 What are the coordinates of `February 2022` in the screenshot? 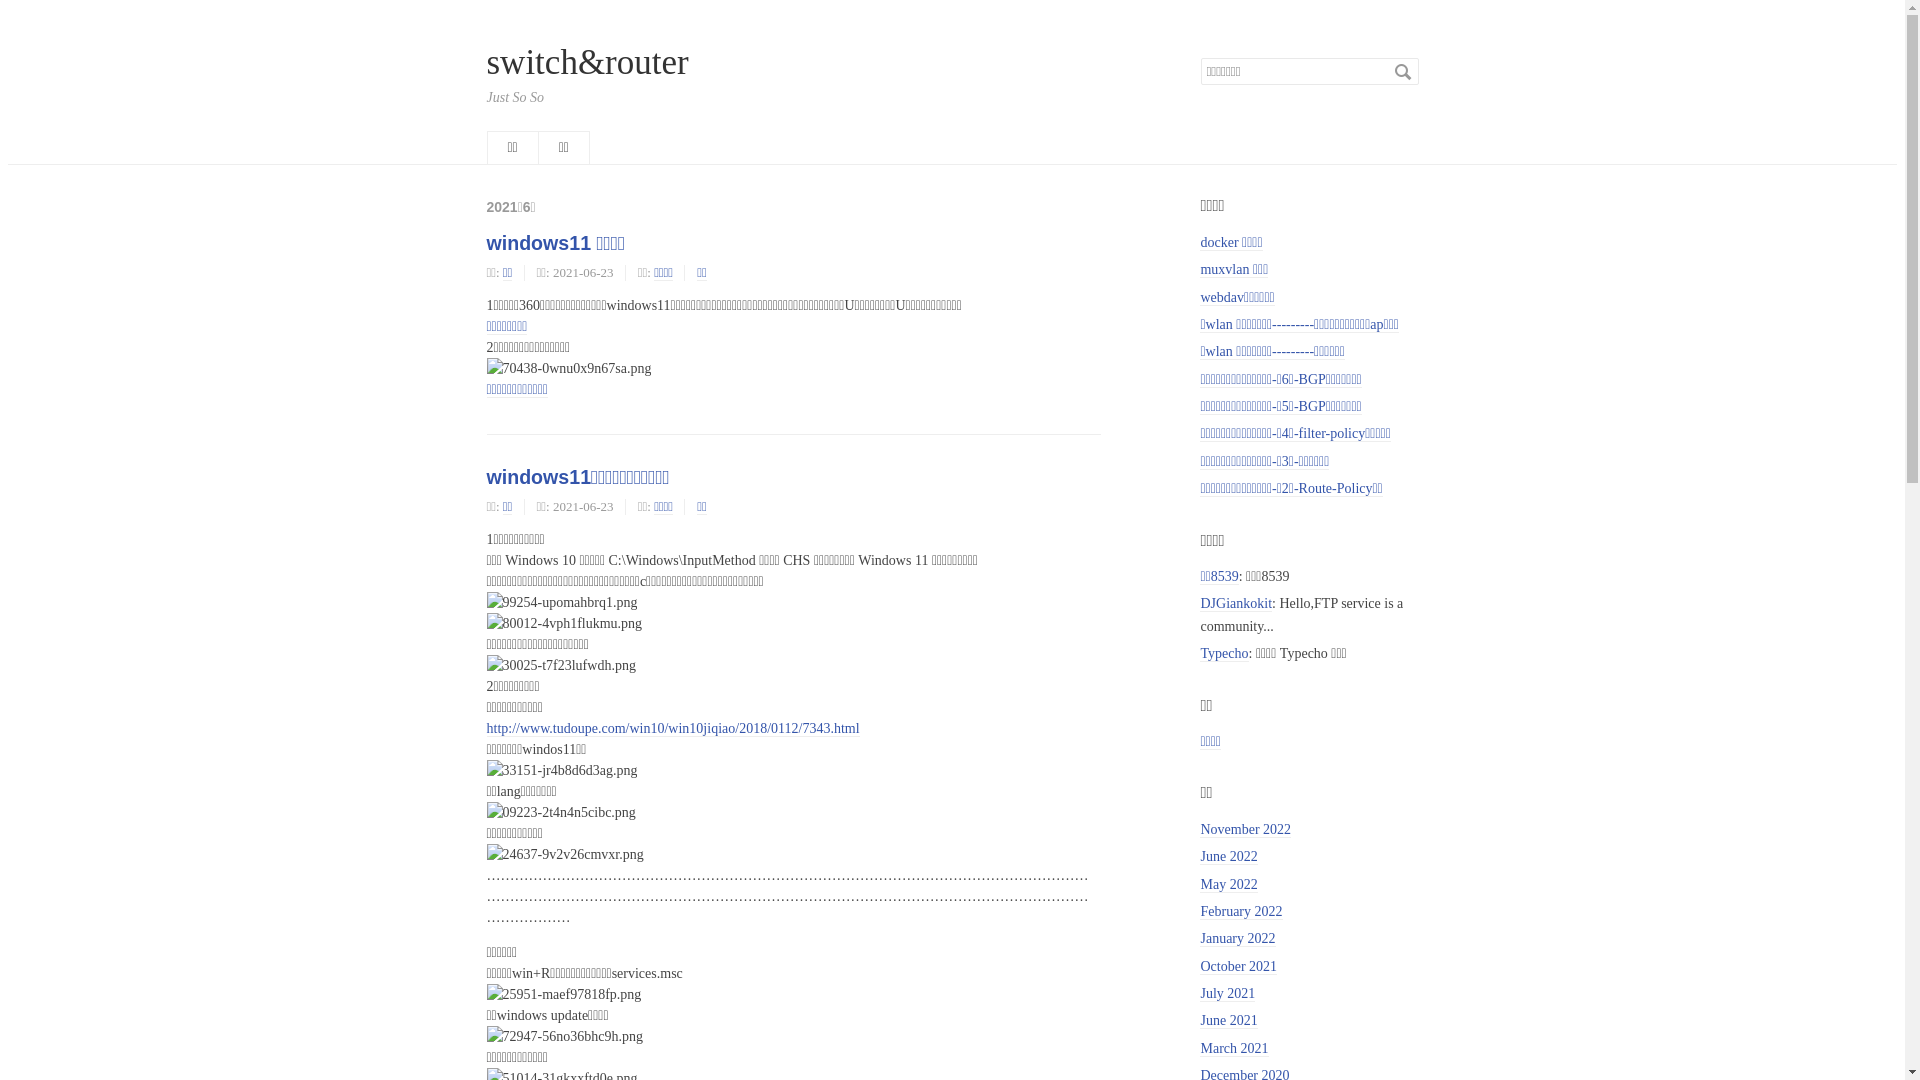 It's located at (1241, 912).